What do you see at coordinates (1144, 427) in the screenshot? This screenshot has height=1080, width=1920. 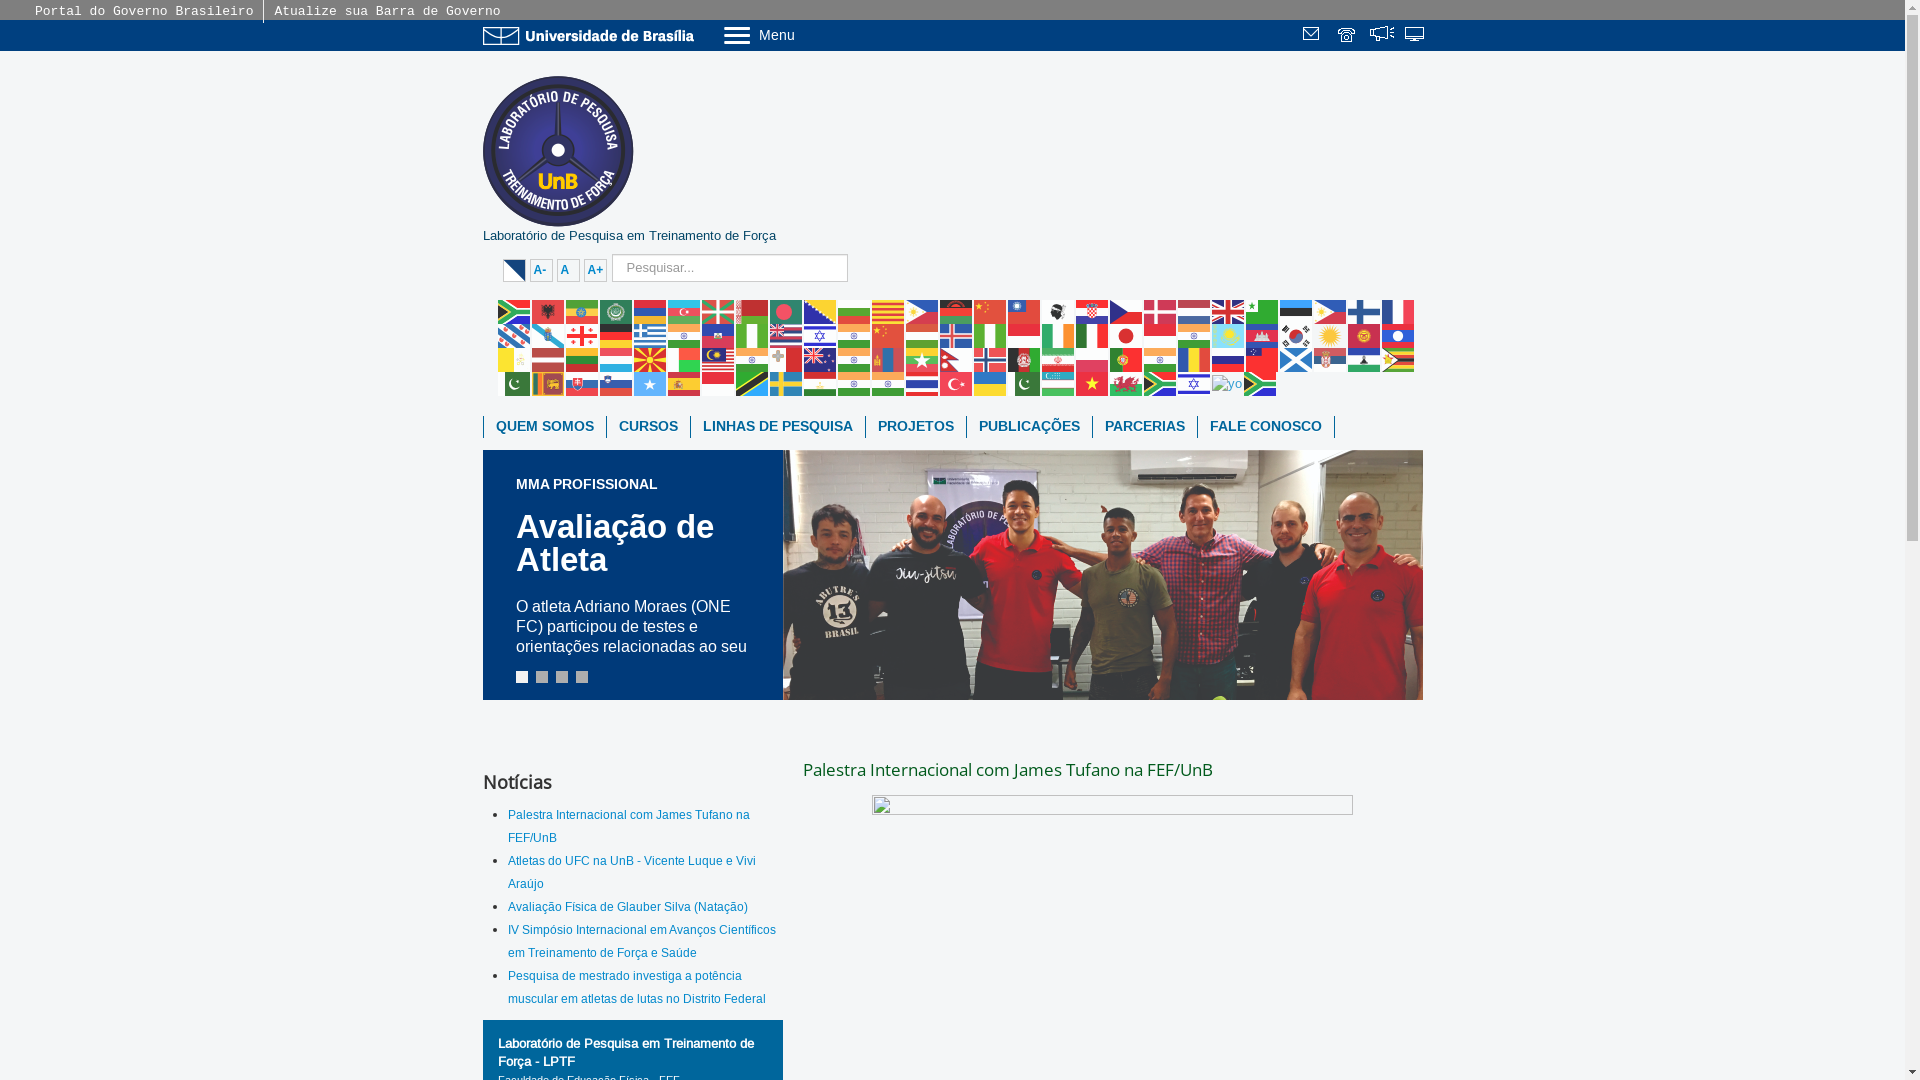 I see `PARCERIAS` at bounding box center [1144, 427].